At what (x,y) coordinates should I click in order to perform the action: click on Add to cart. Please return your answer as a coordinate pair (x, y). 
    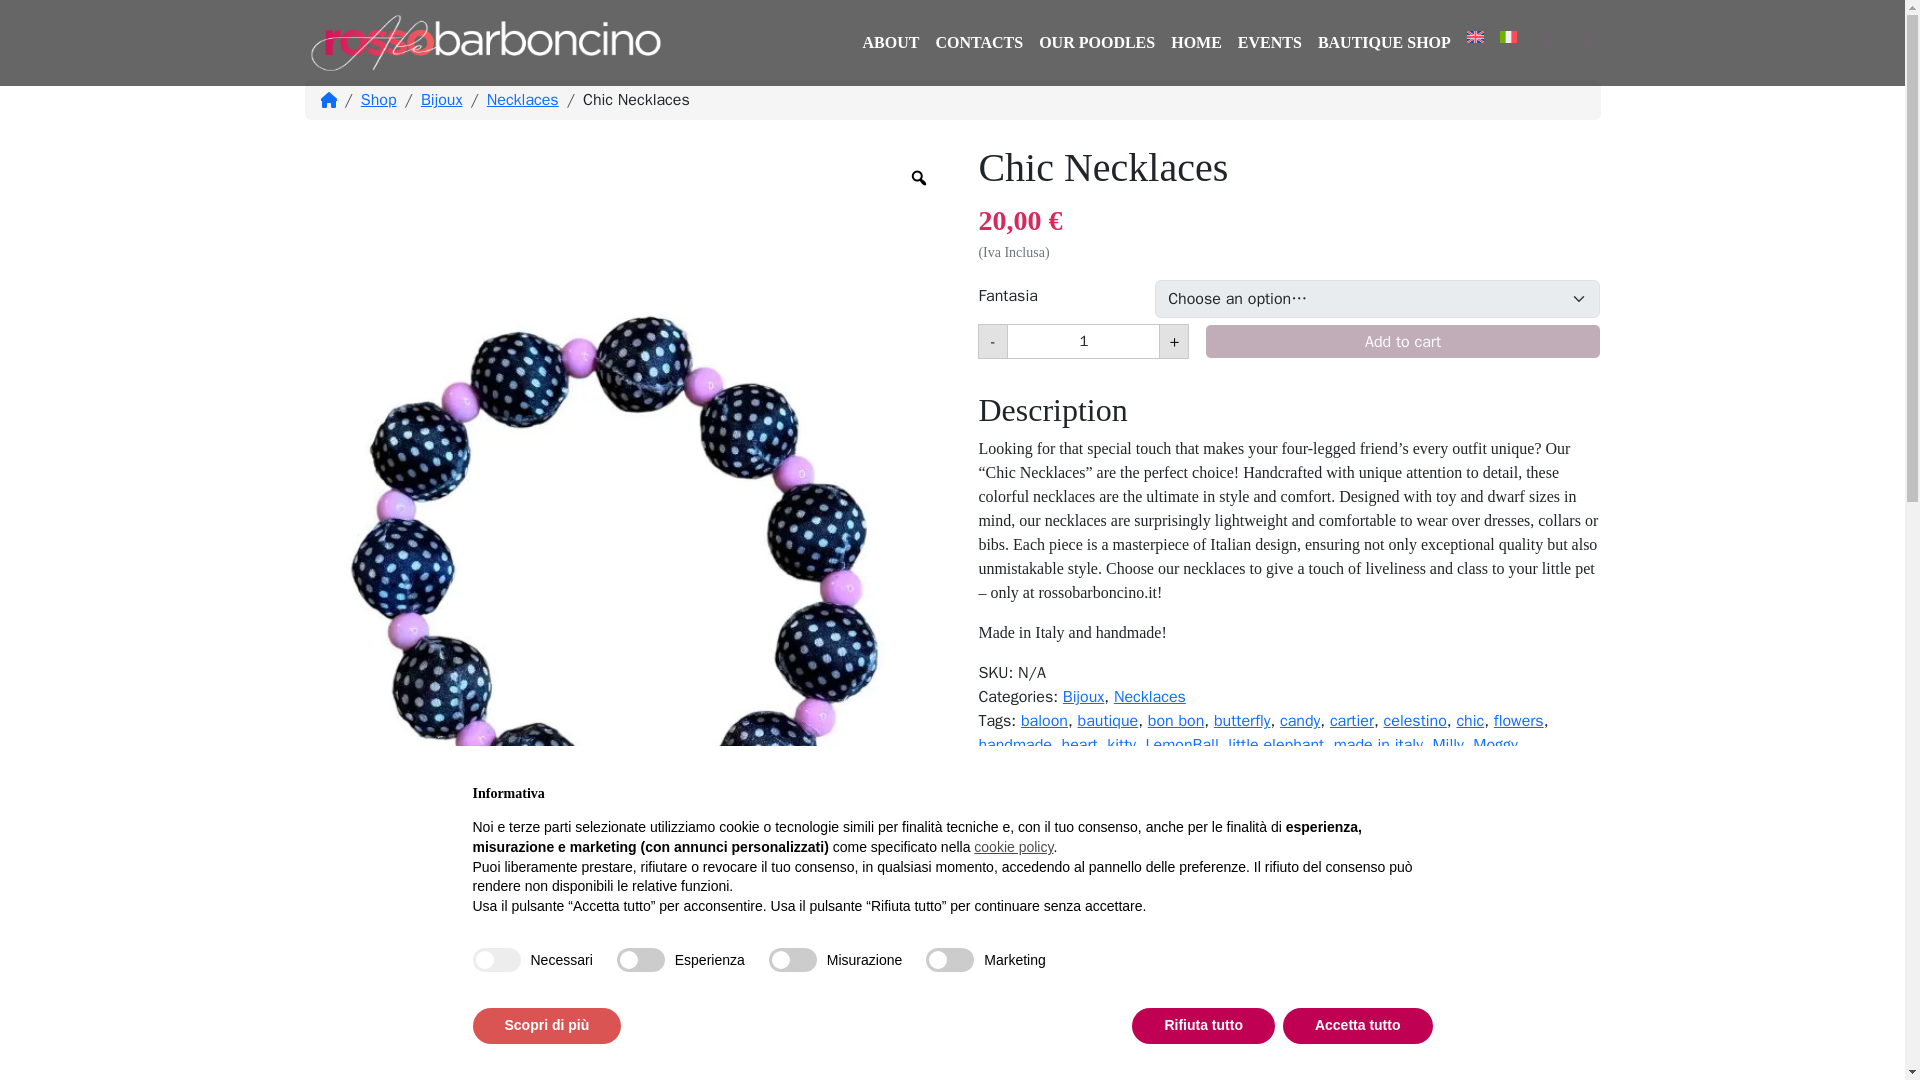
    Looking at the image, I should click on (1402, 341).